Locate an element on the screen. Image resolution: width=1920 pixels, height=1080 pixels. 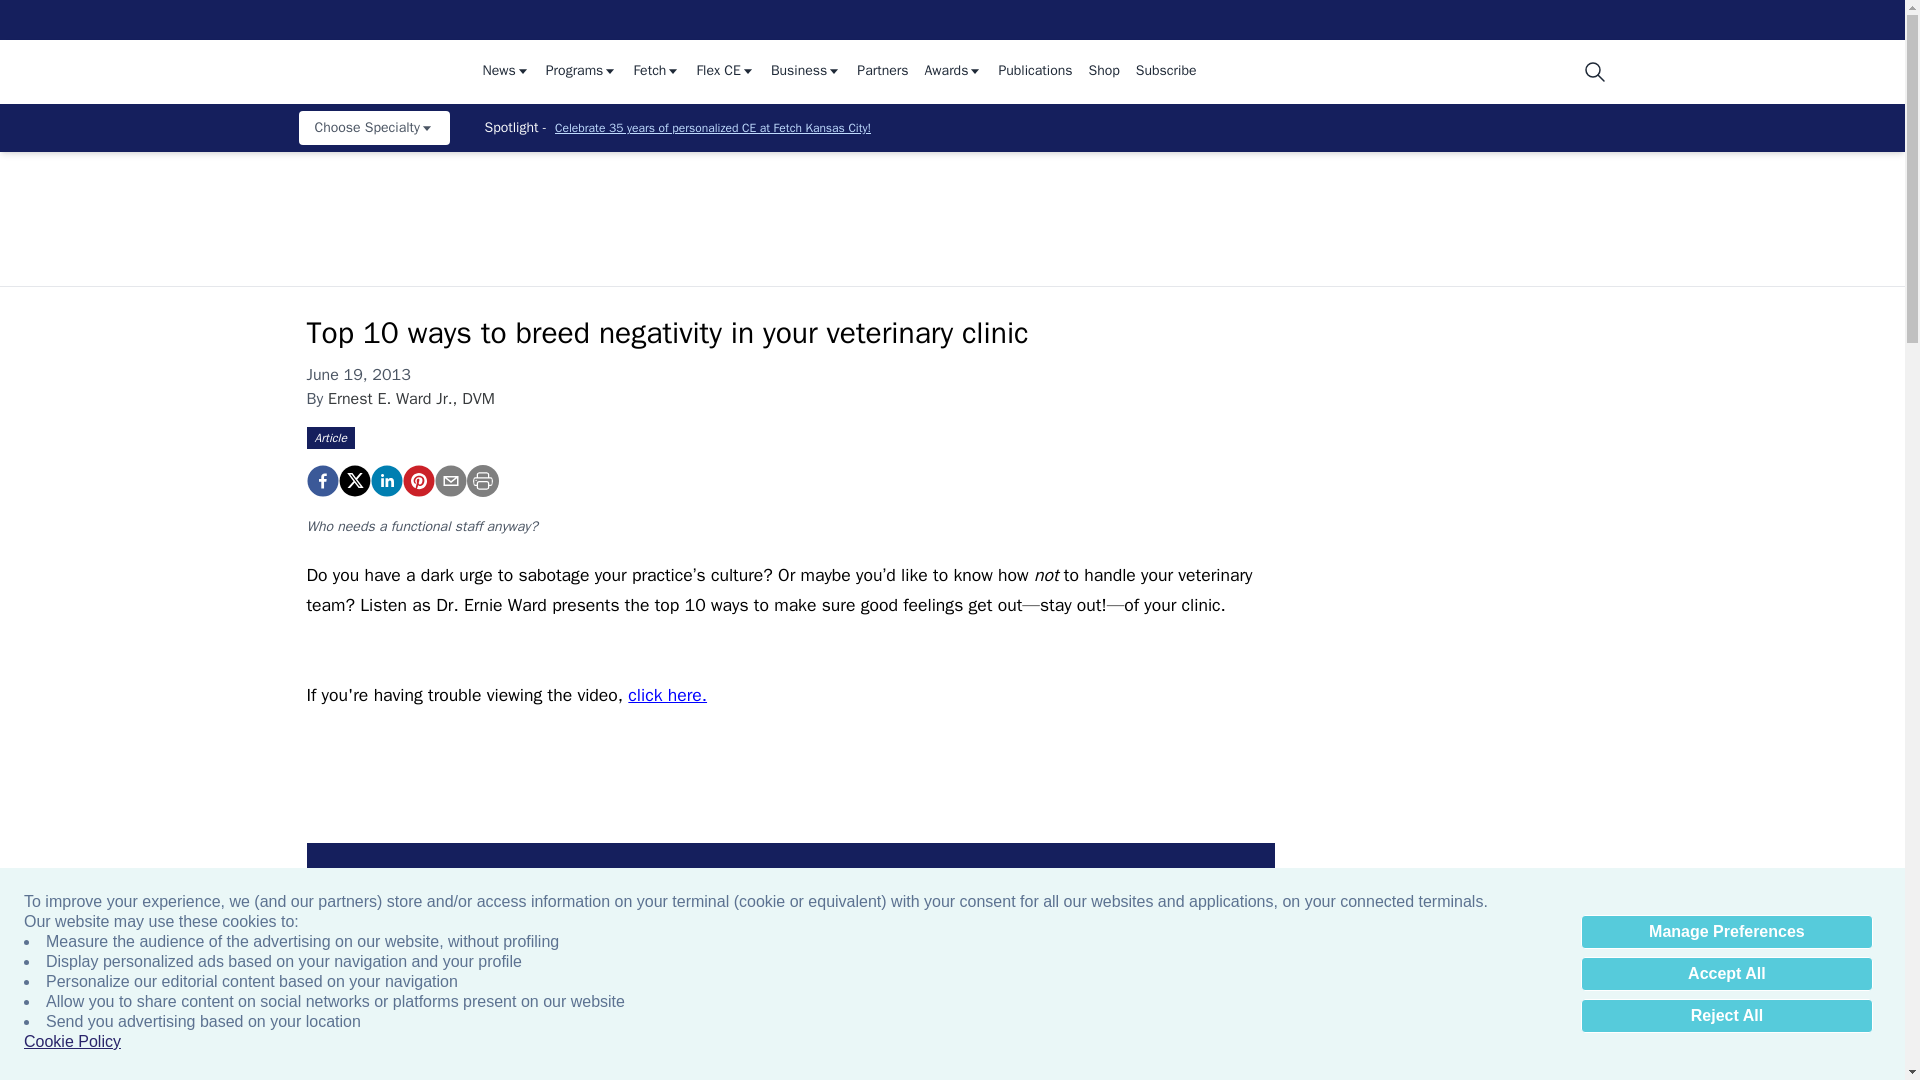
Nontraditional jobs for veterinary technicians is located at coordinates (886, 976).